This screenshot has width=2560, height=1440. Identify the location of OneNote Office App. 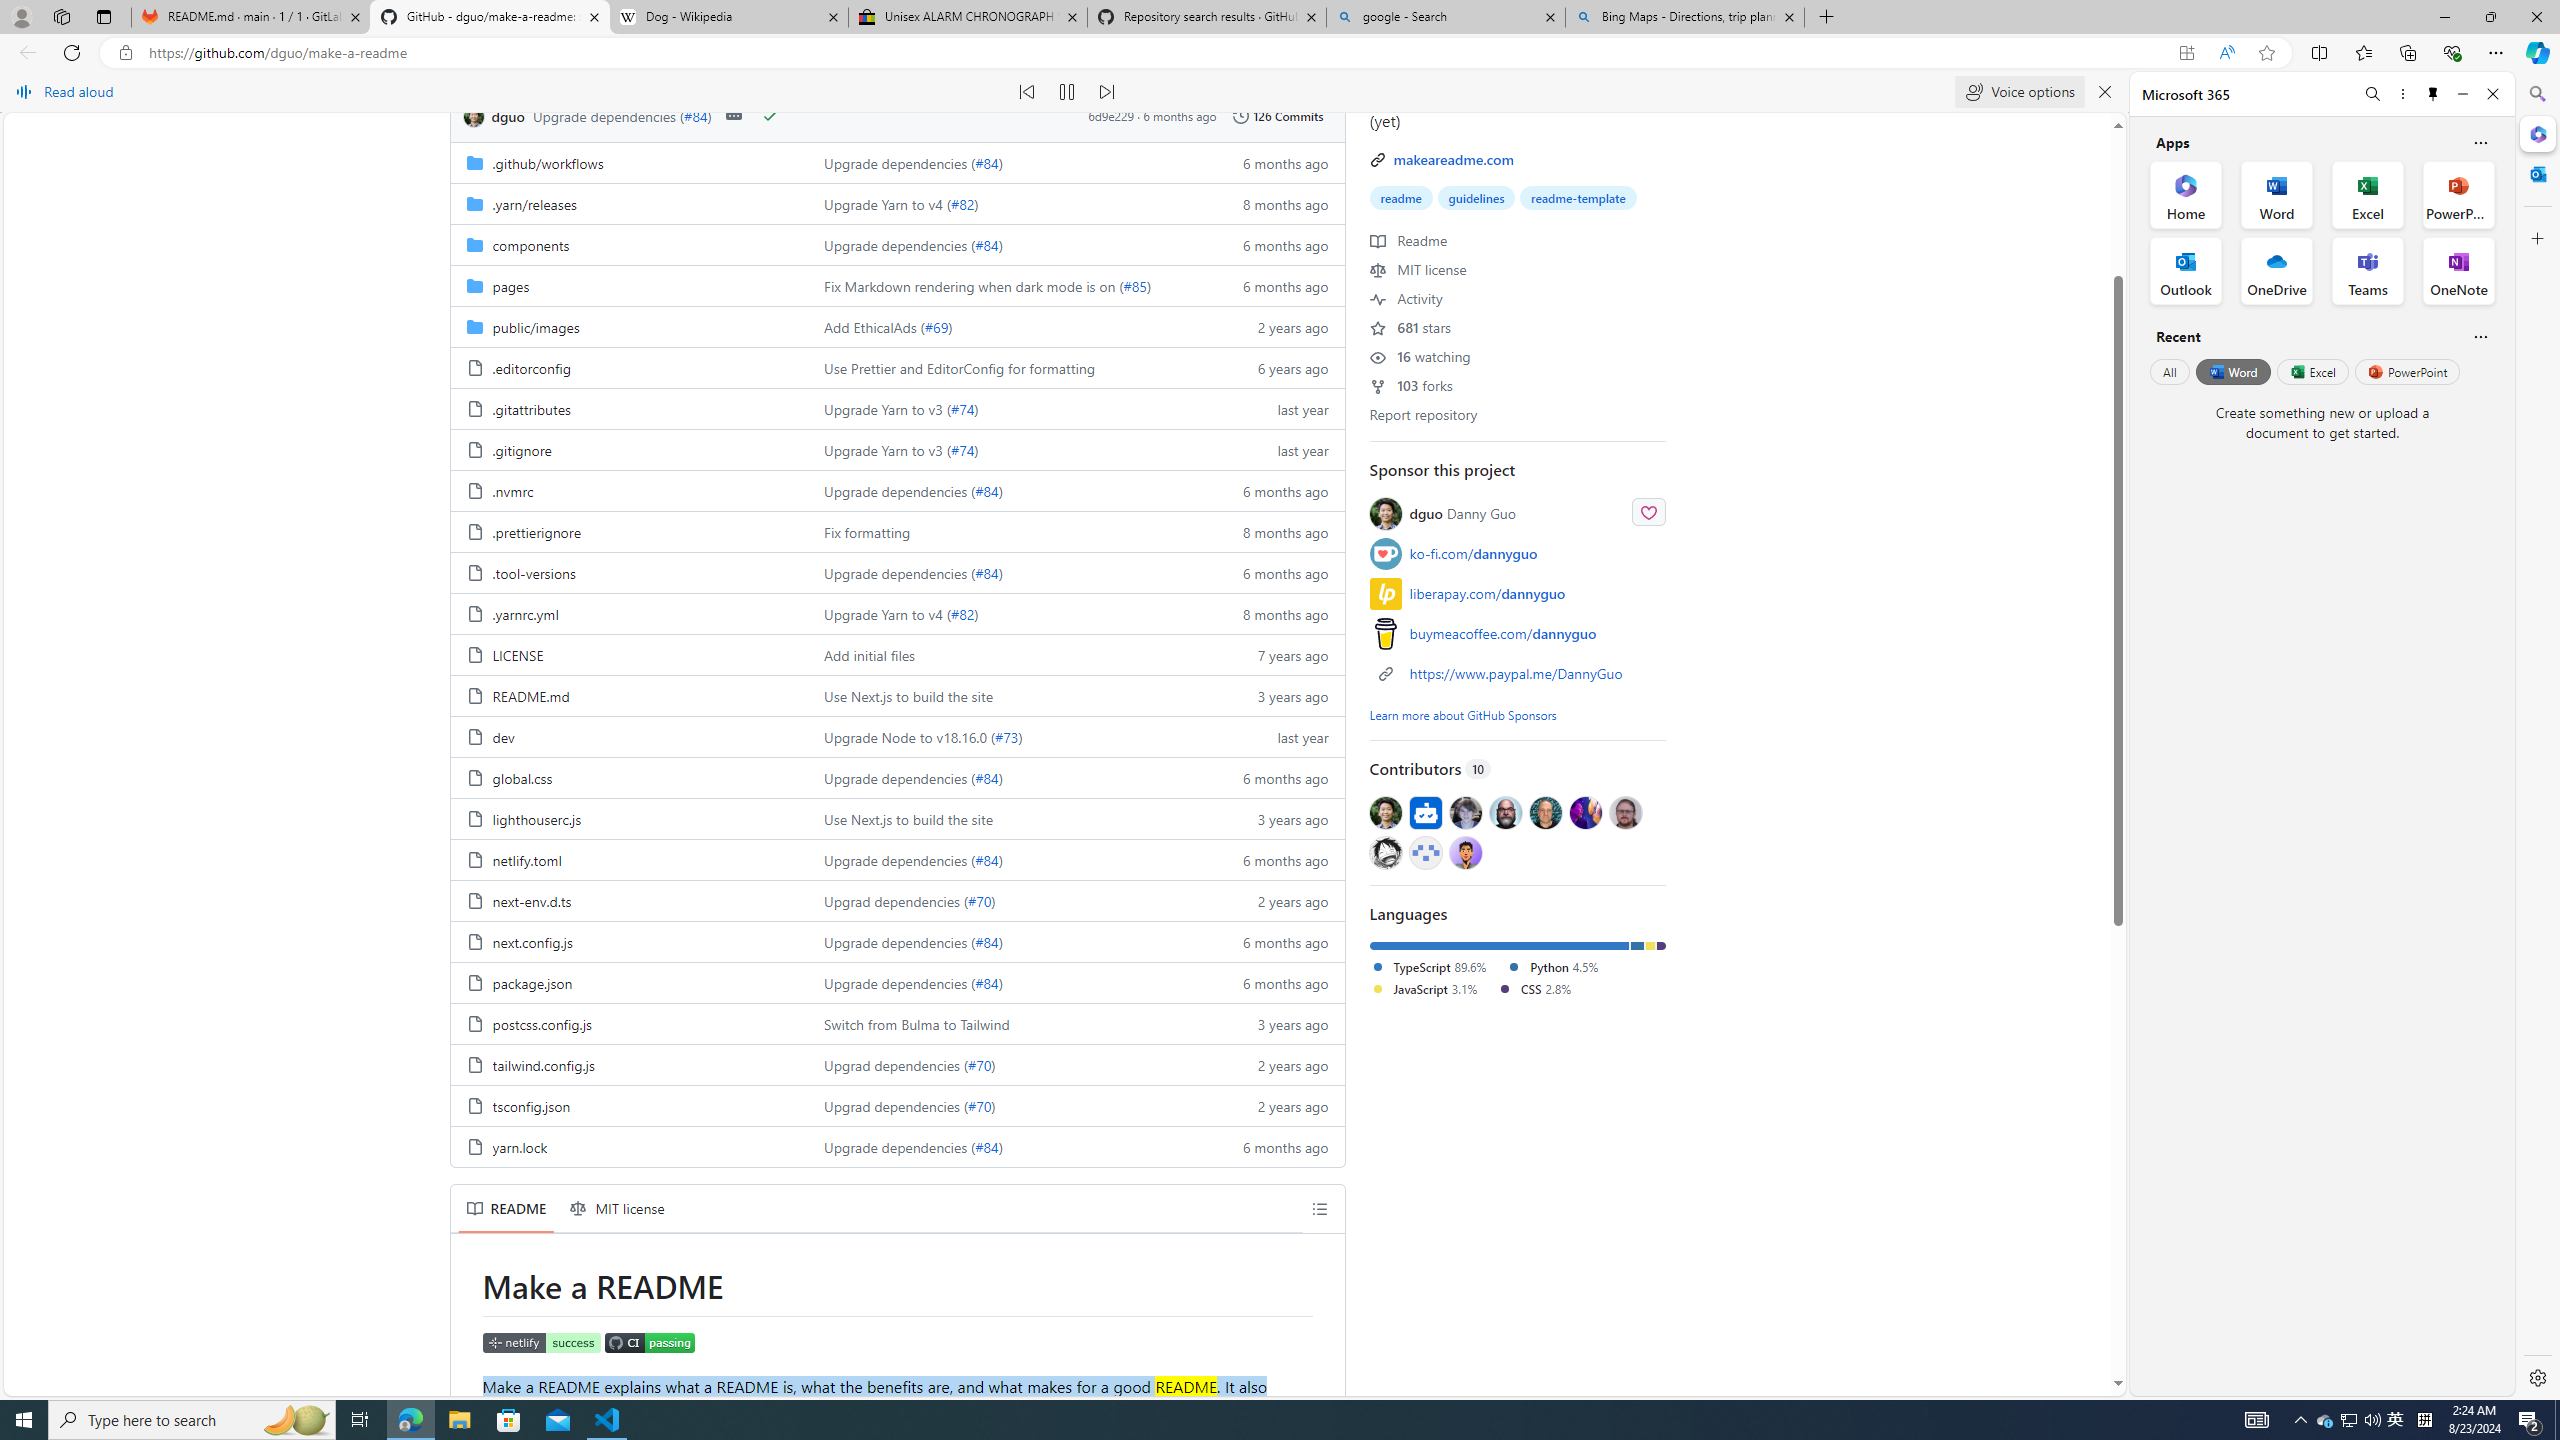
(2458, 271).